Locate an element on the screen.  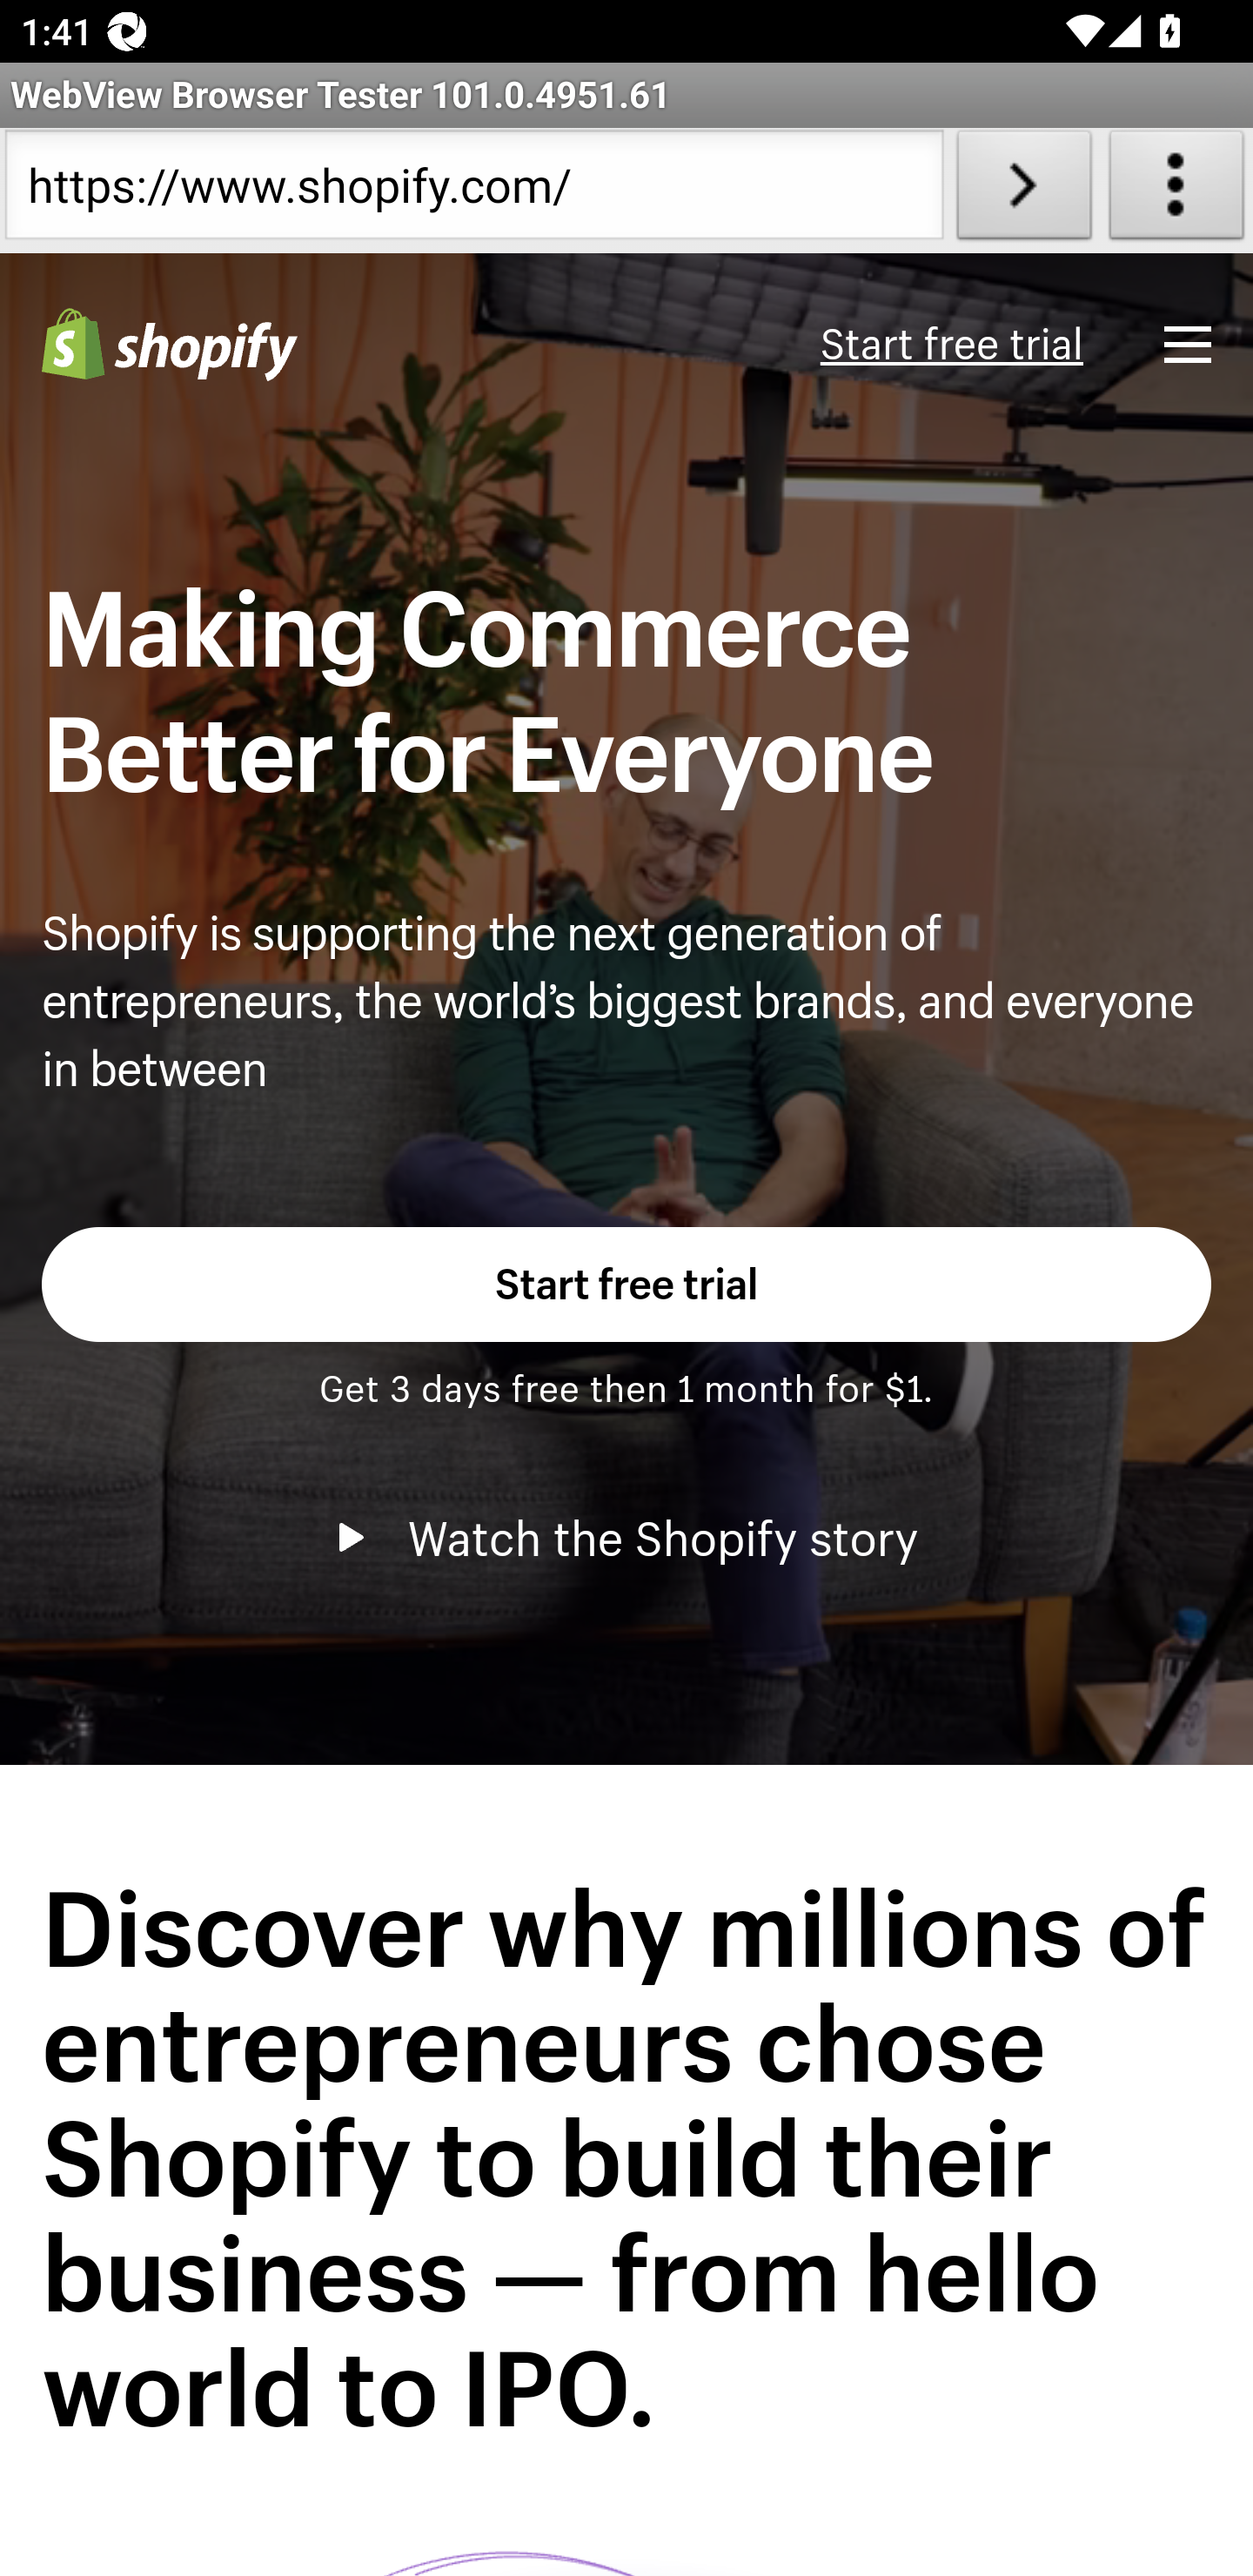
Watch the Shopify story is located at coordinates (626, 1538).